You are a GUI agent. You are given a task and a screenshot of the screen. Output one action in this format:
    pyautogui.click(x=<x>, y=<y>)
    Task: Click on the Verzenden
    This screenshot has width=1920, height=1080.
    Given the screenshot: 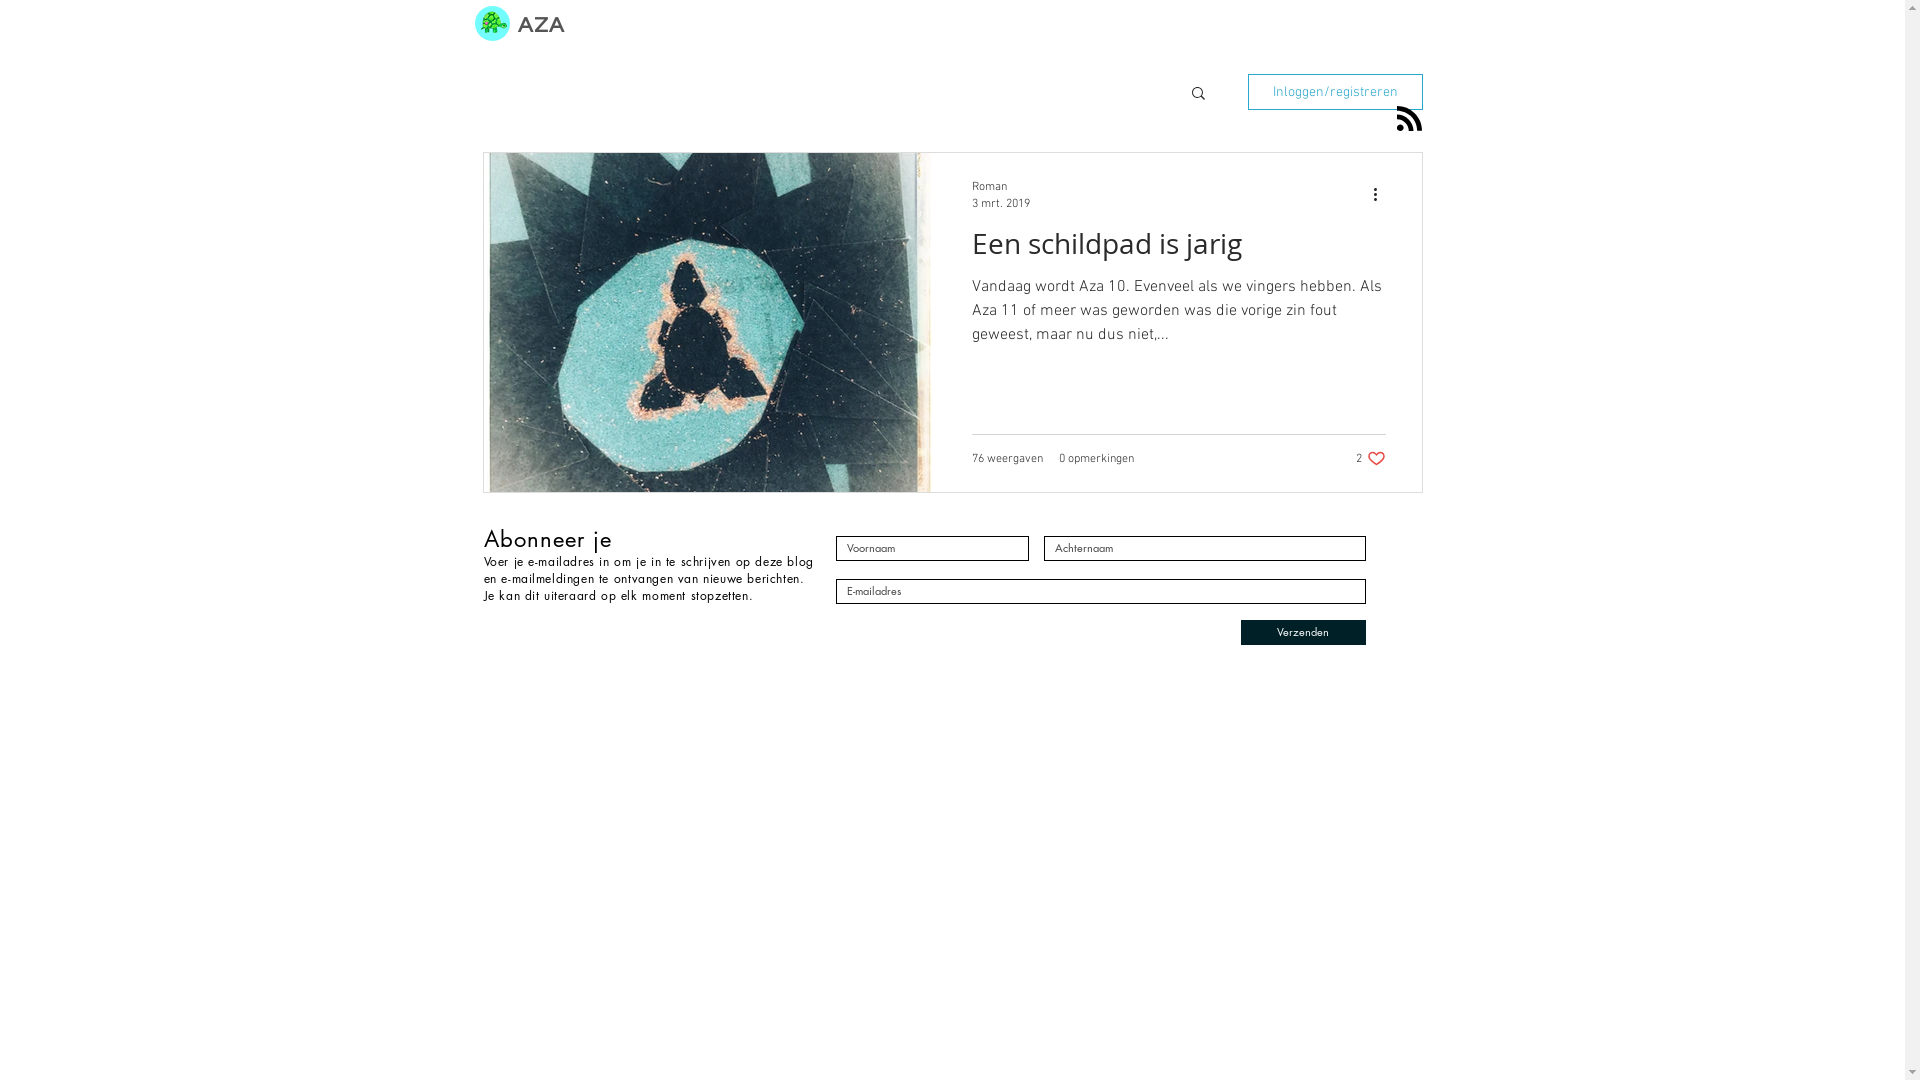 What is the action you would take?
    pyautogui.click(x=1302, y=632)
    